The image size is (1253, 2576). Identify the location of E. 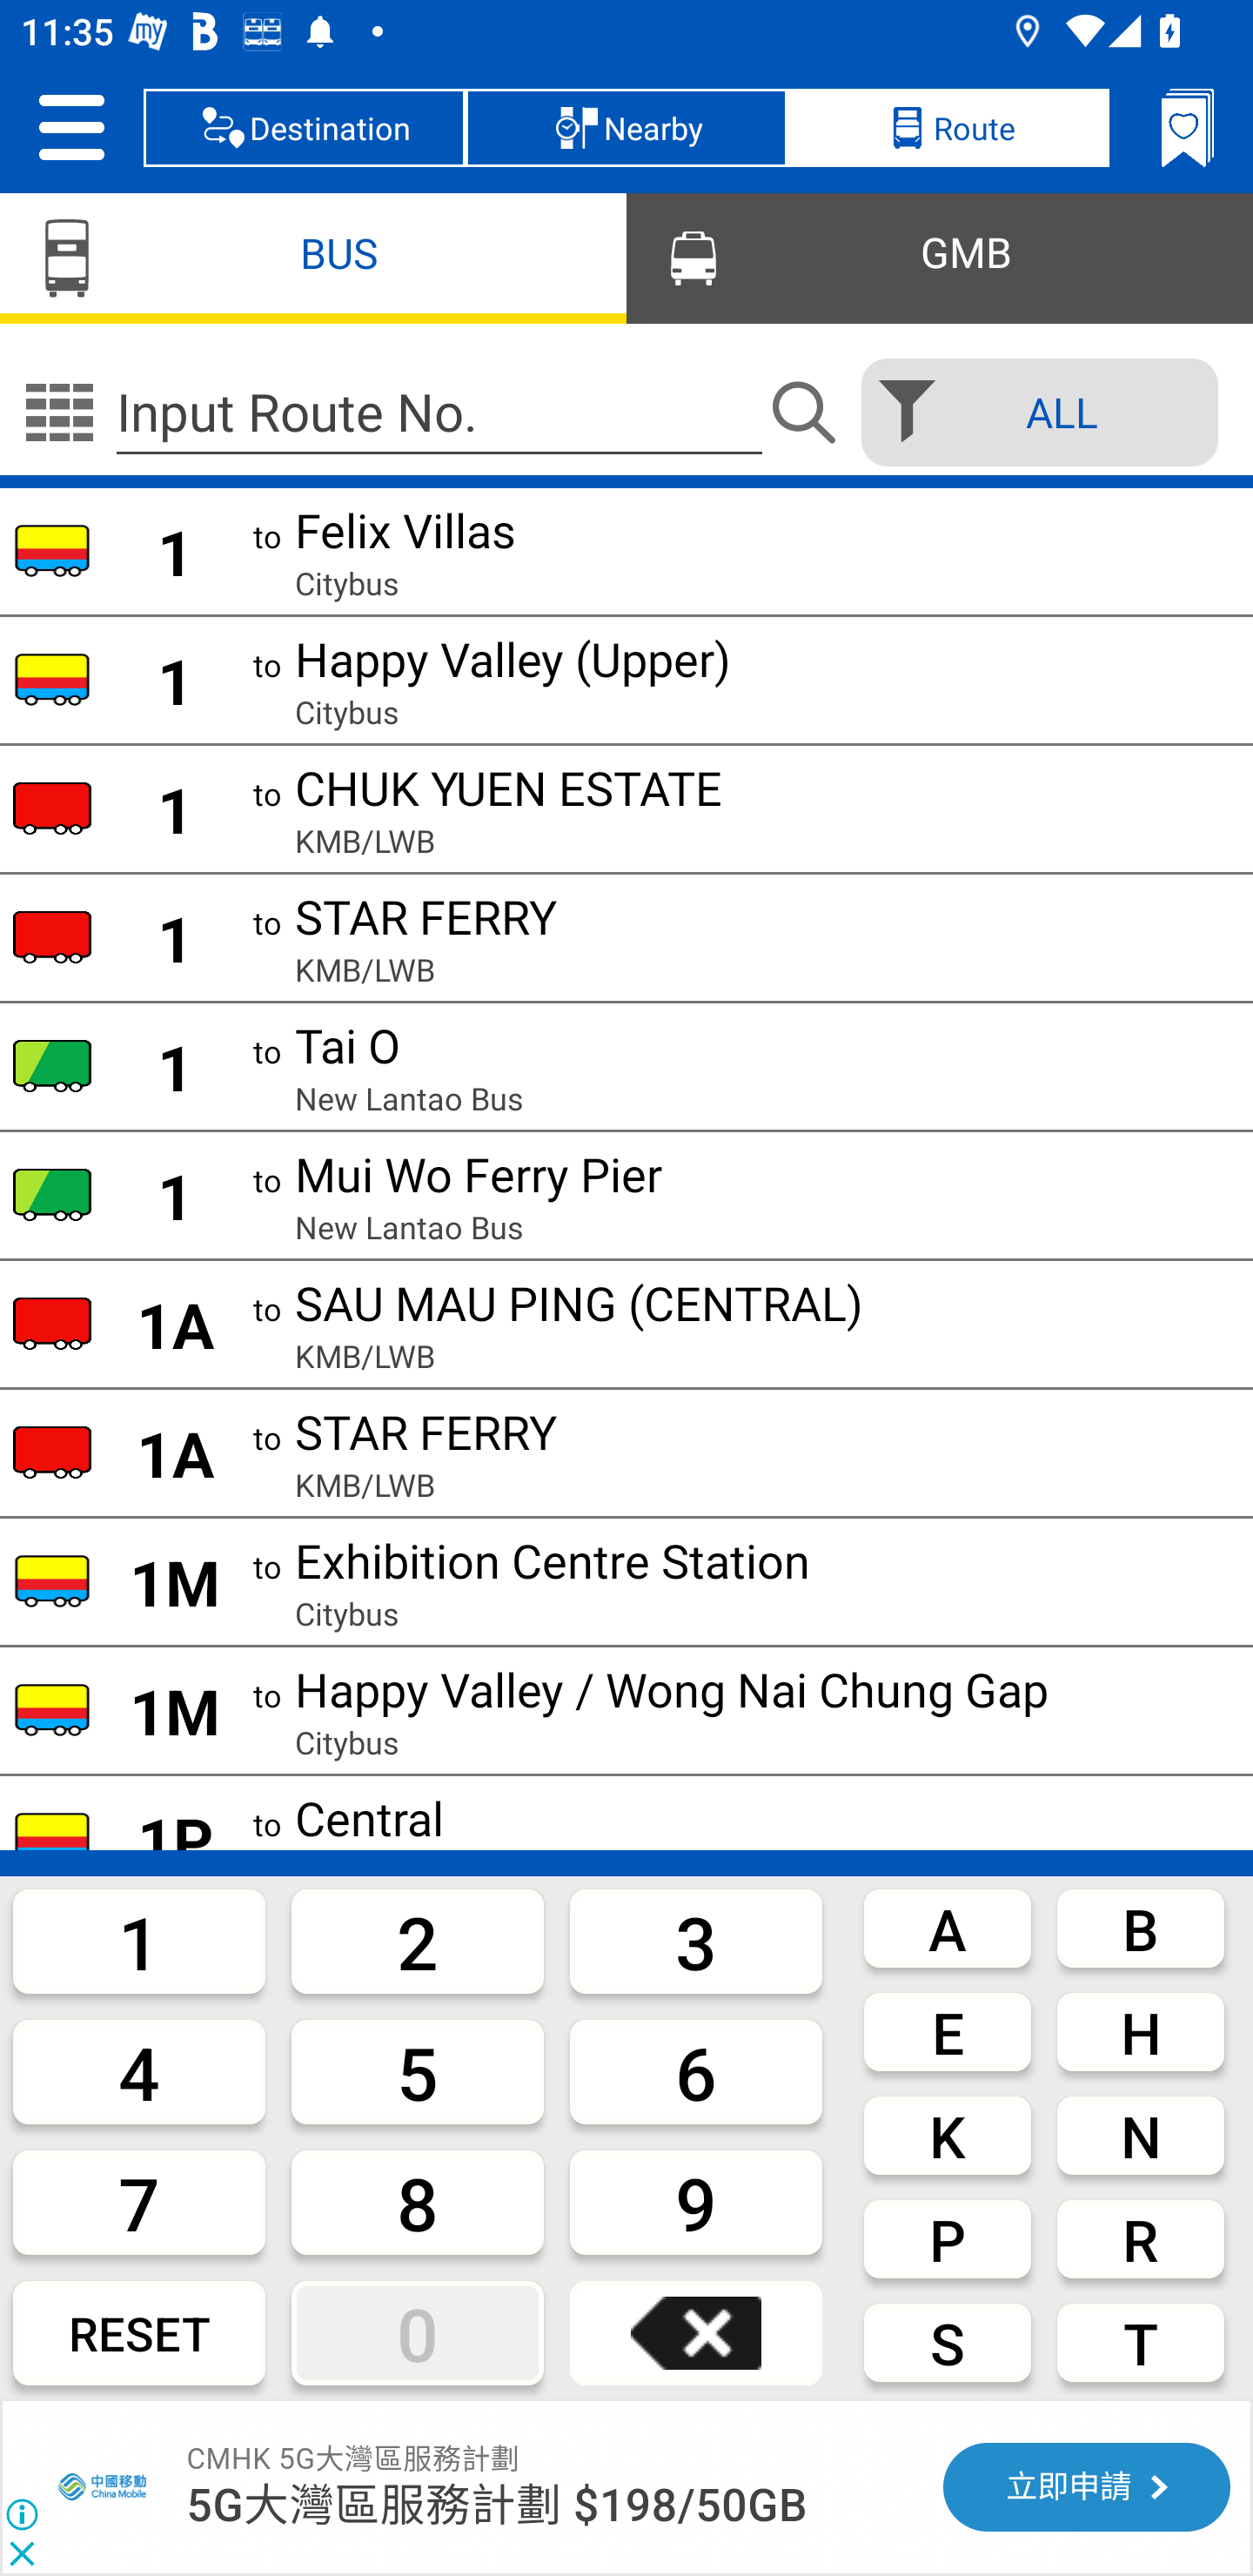
(948, 2032).